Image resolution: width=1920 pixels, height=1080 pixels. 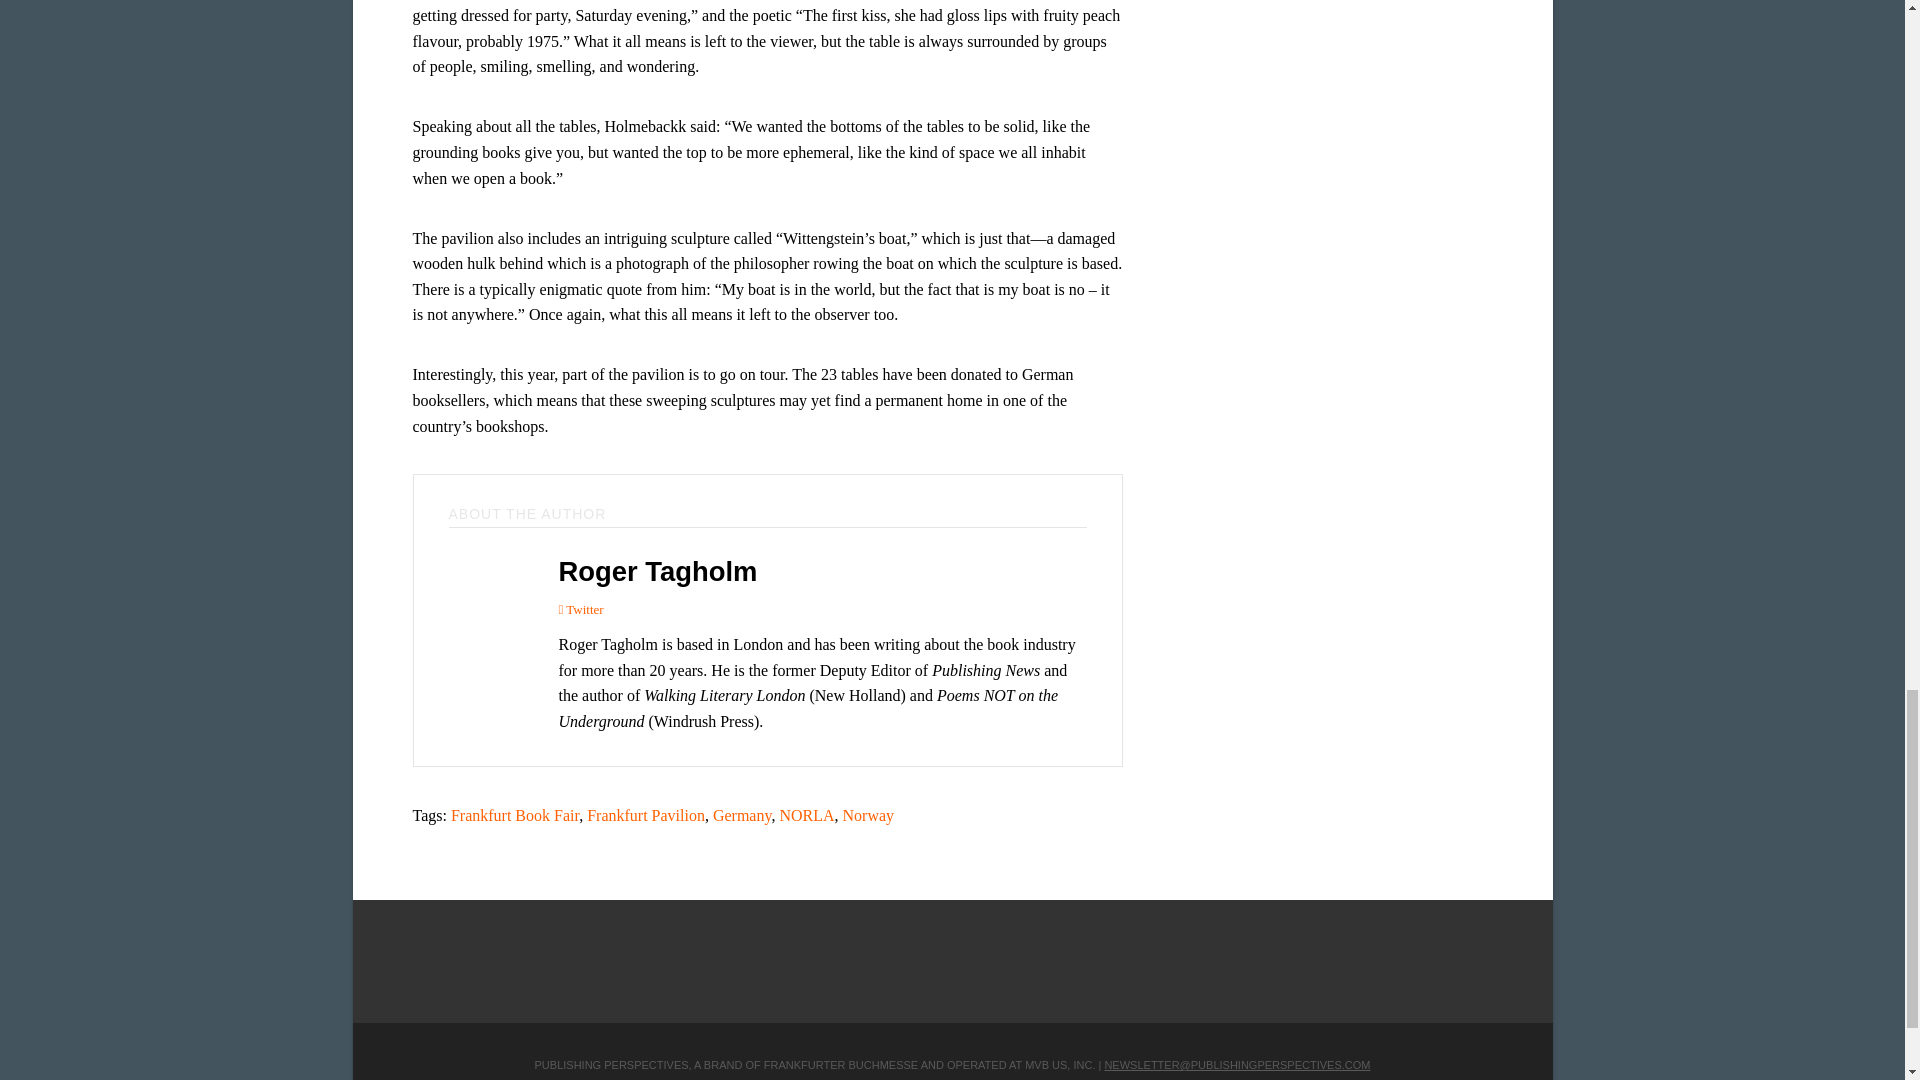 I want to click on NORLA, so click(x=806, y=815).